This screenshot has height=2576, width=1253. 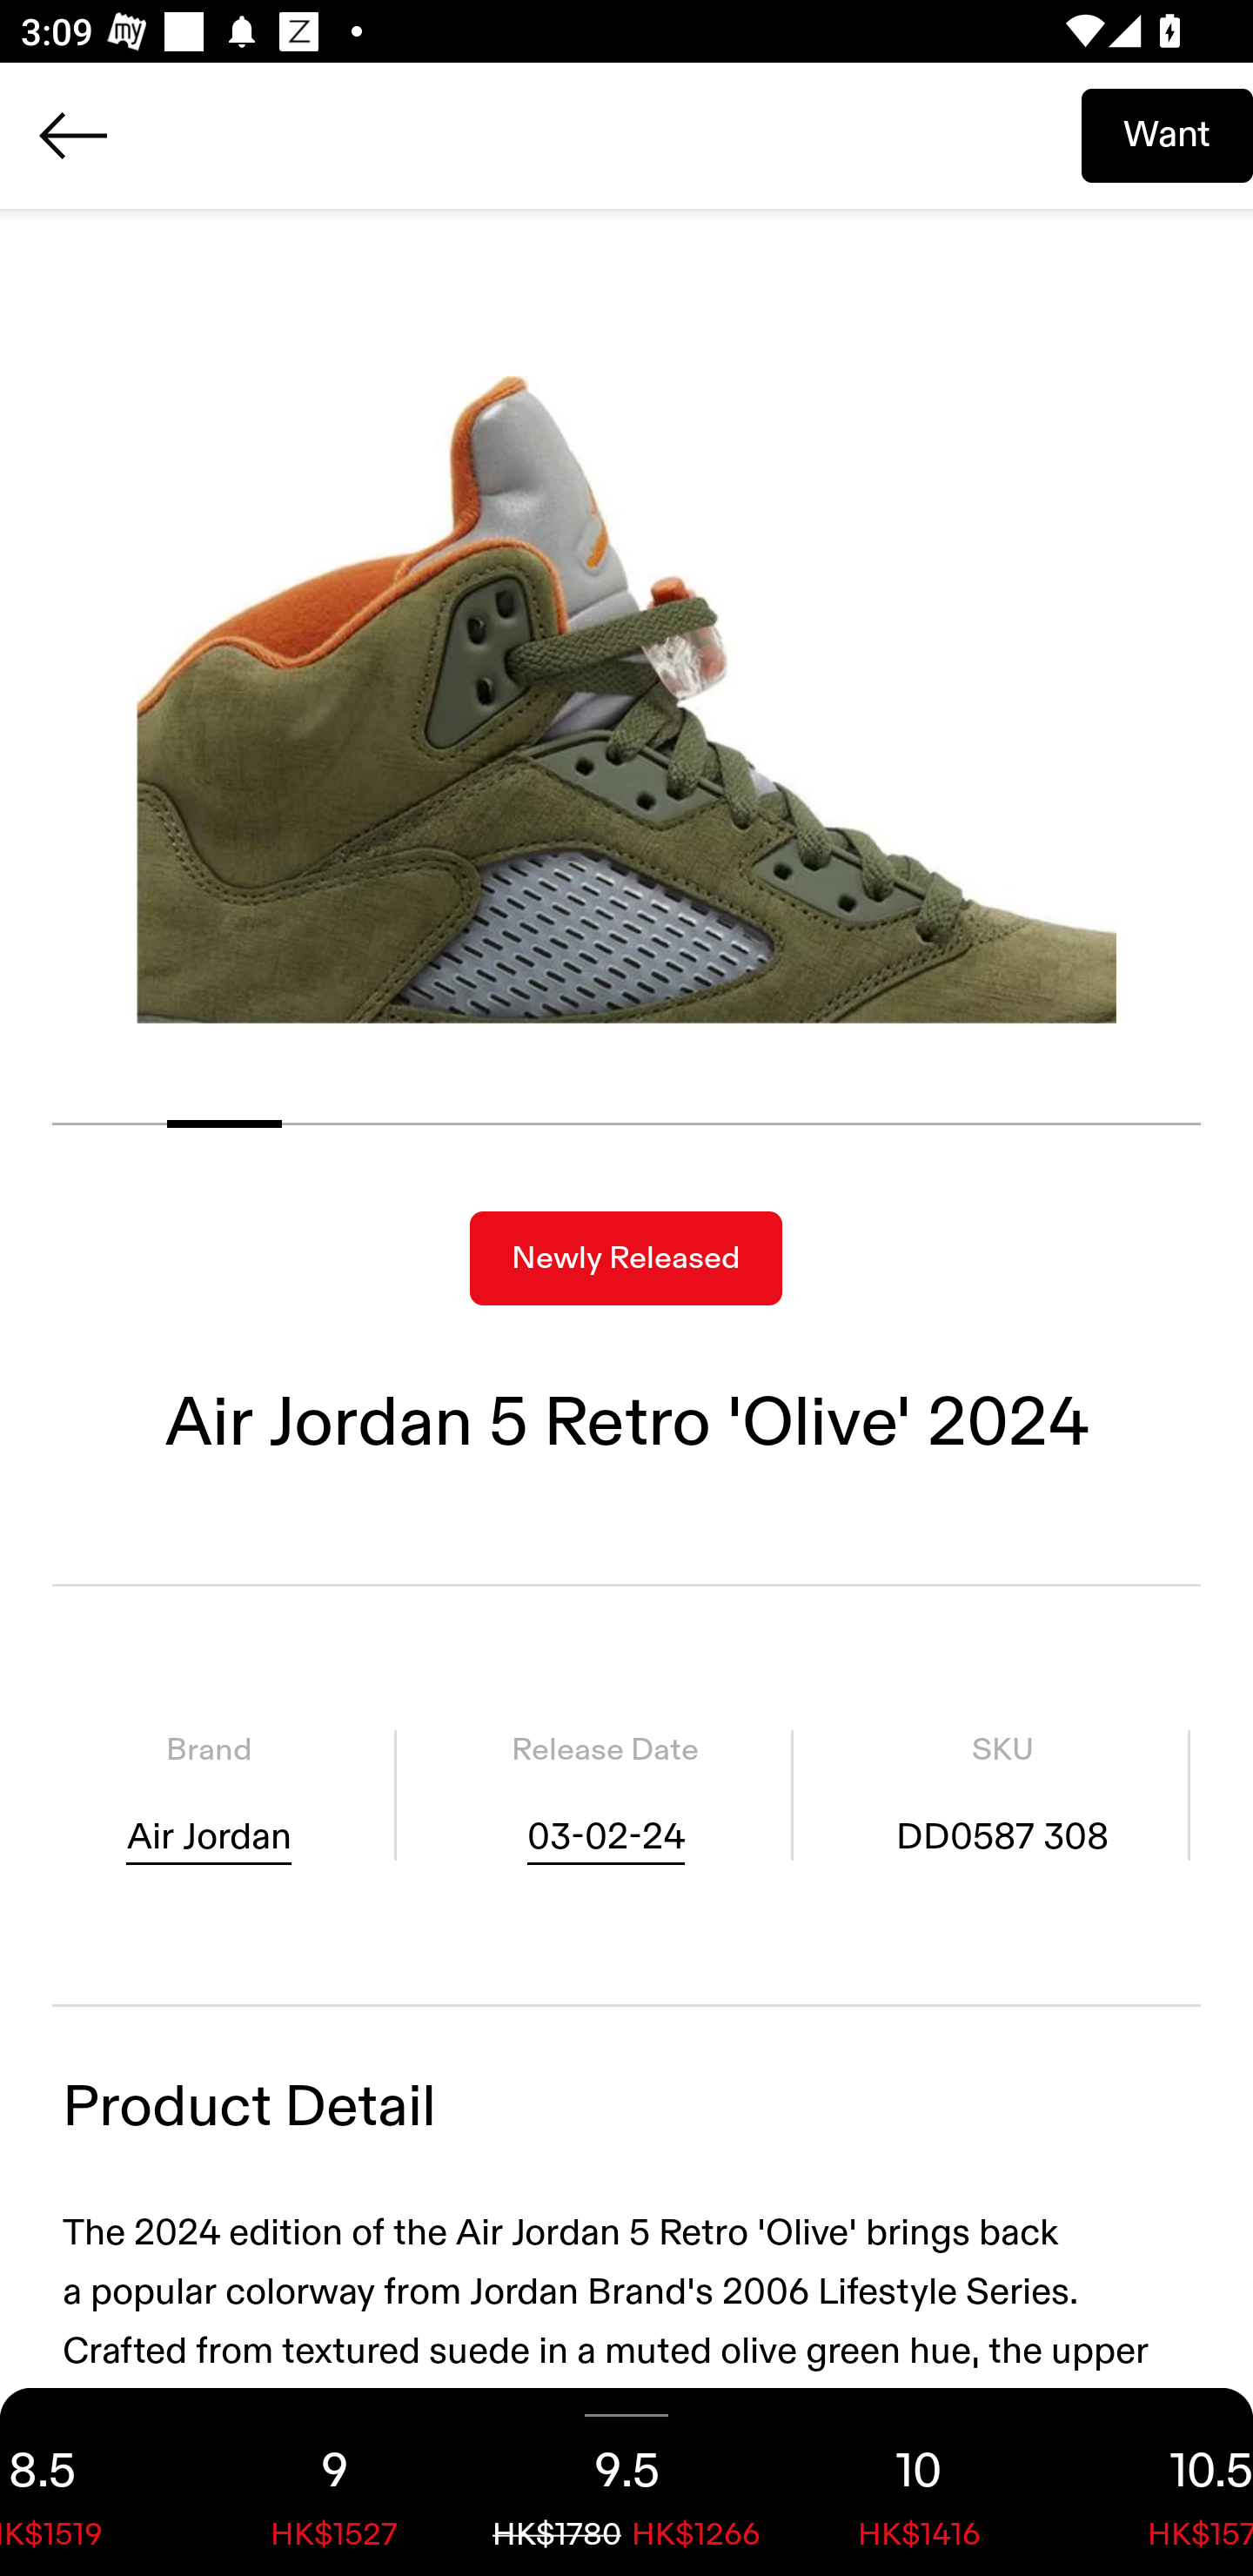 What do you see at coordinates (605, 1795) in the screenshot?
I see `Release Date 03-02-24` at bounding box center [605, 1795].